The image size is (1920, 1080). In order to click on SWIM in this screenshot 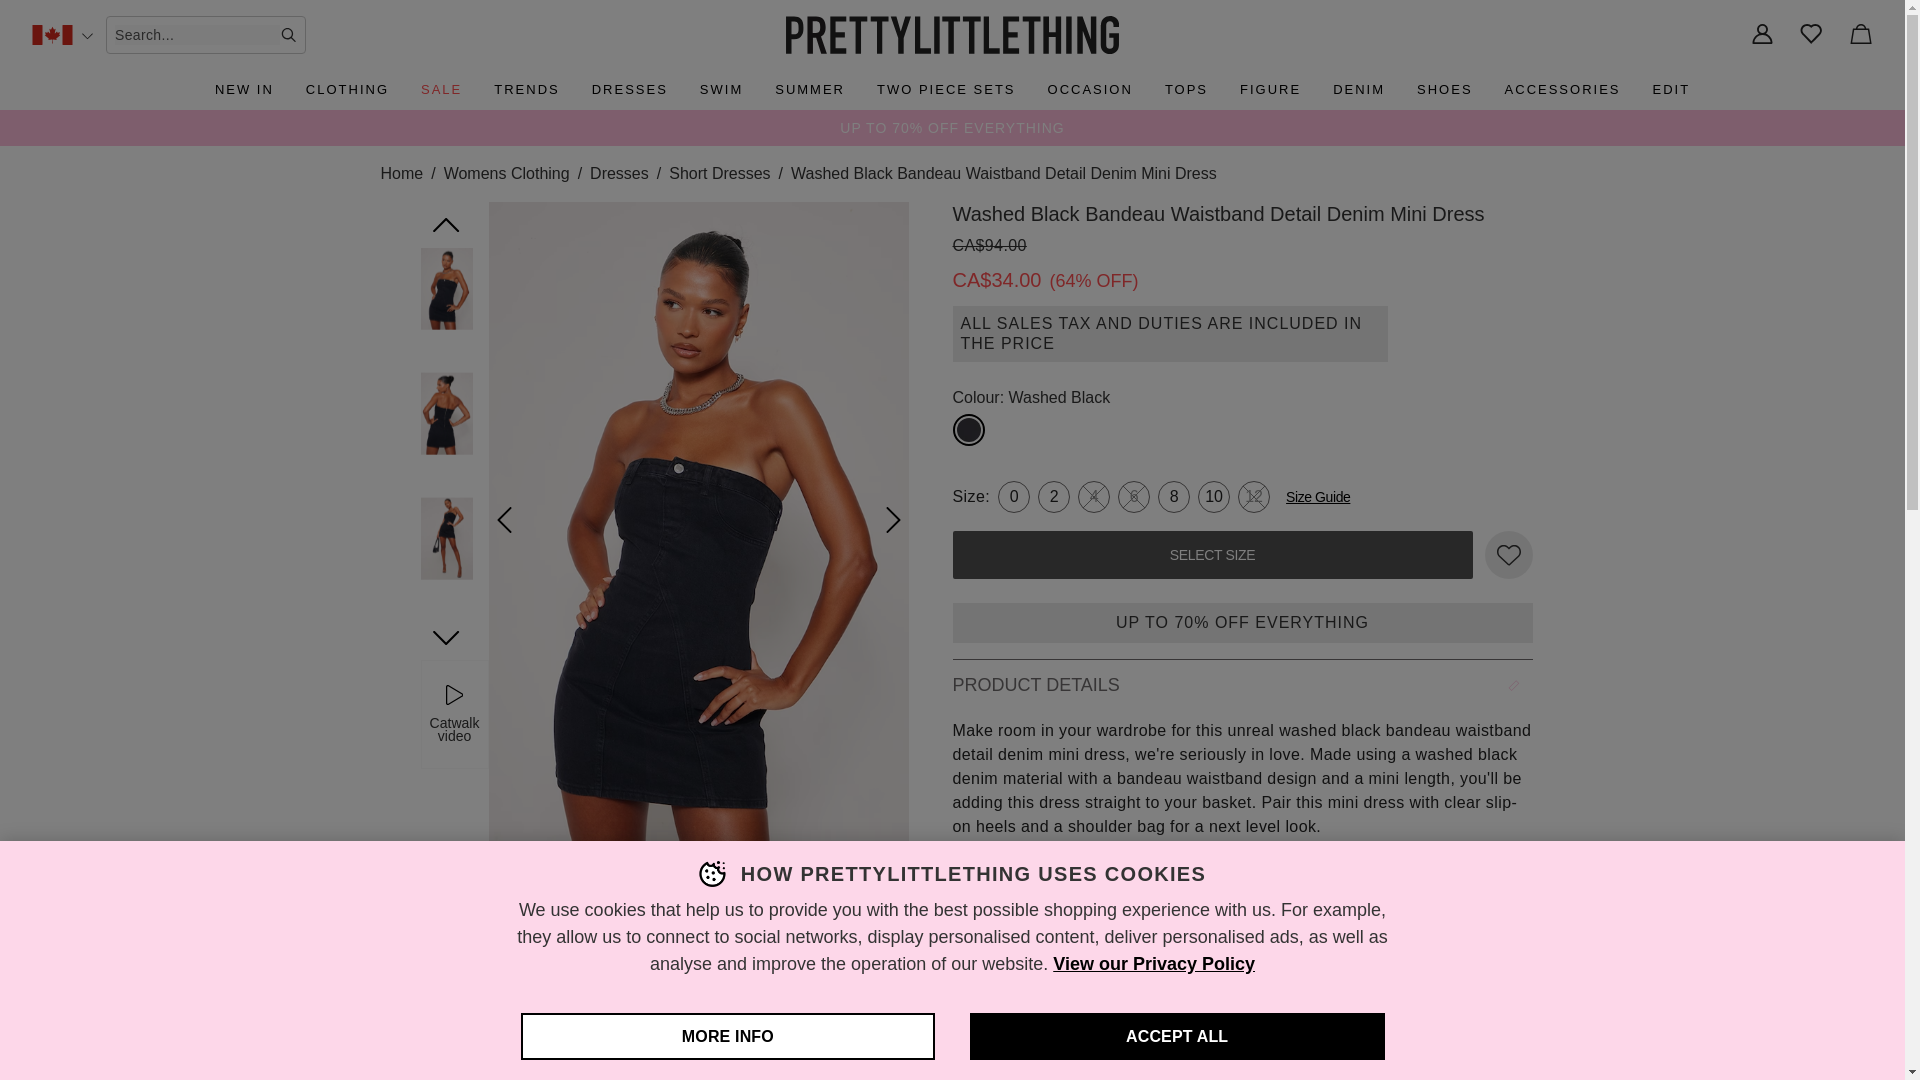, I will do `click(720, 90)`.